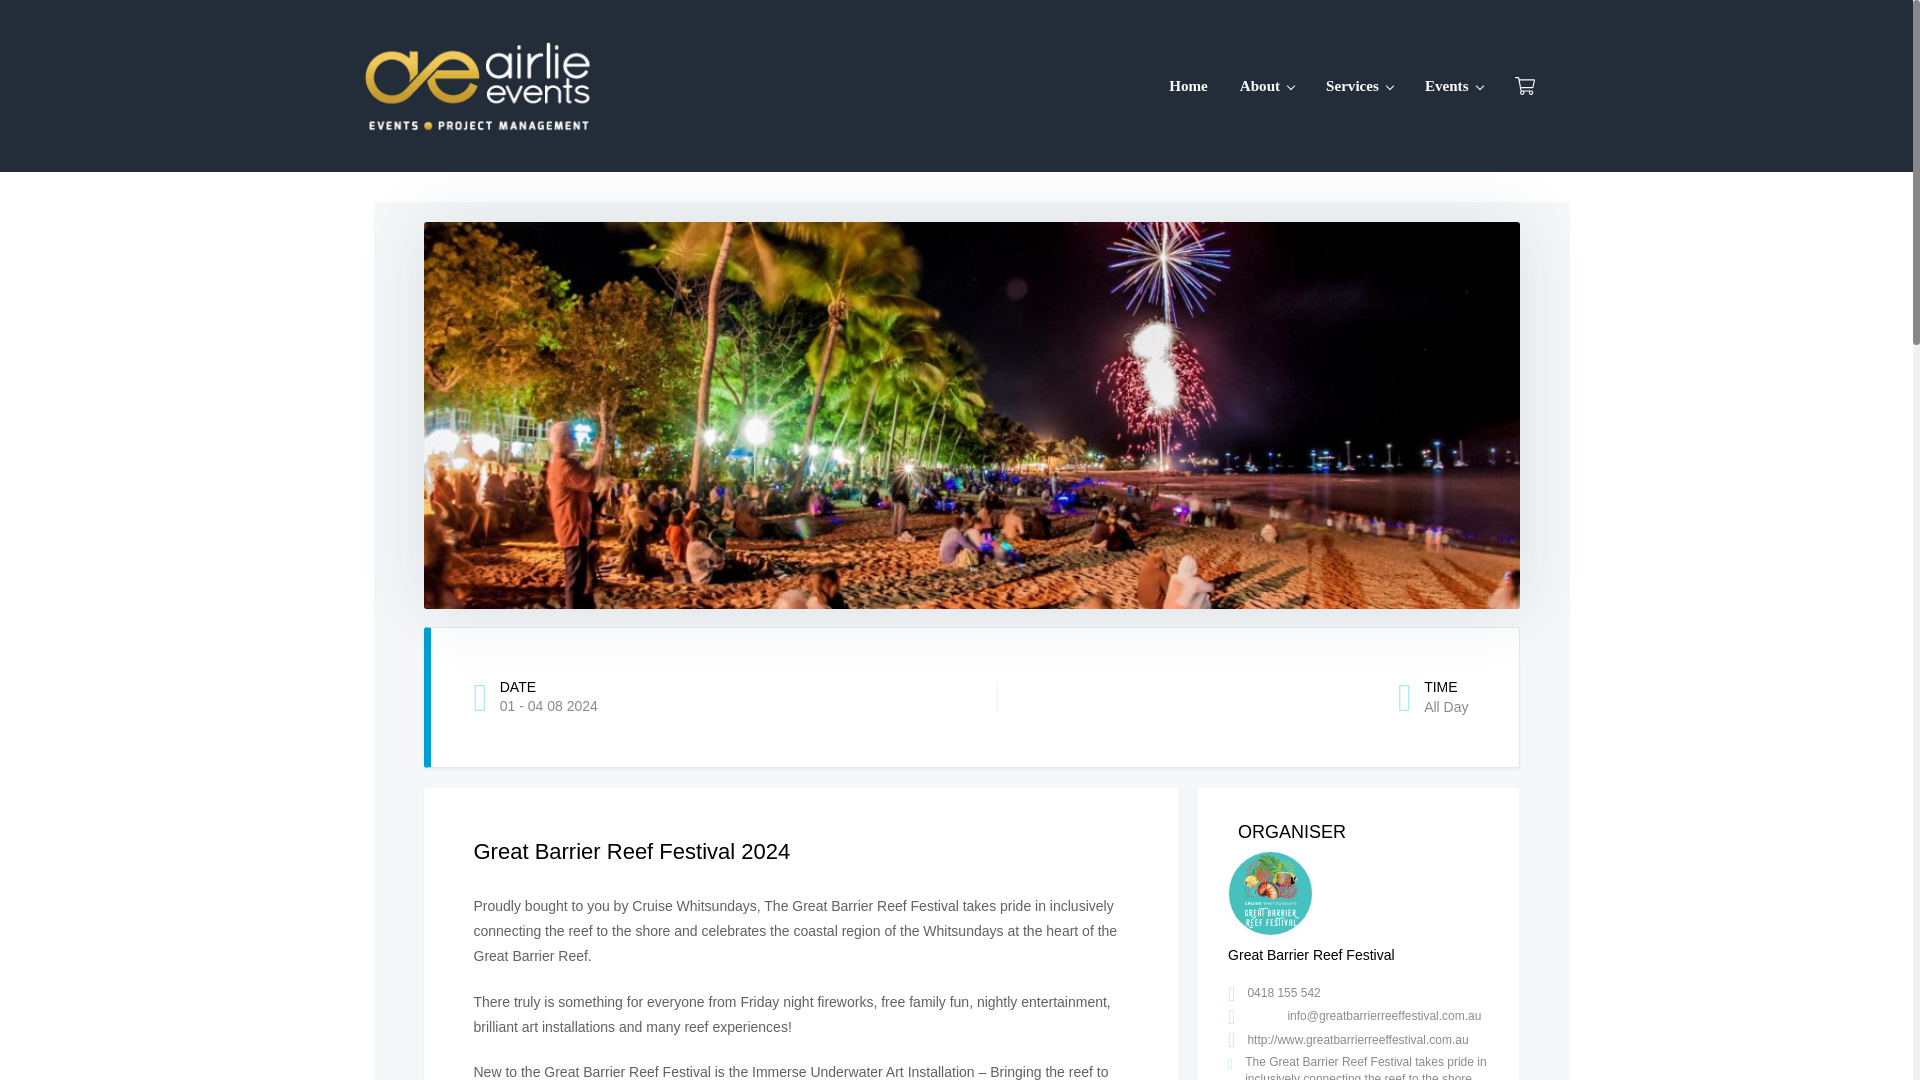 Image resolution: width=1920 pixels, height=1080 pixels. Describe the element at coordinates (1359, 86) in the screenshot. I see `Services` at that location.